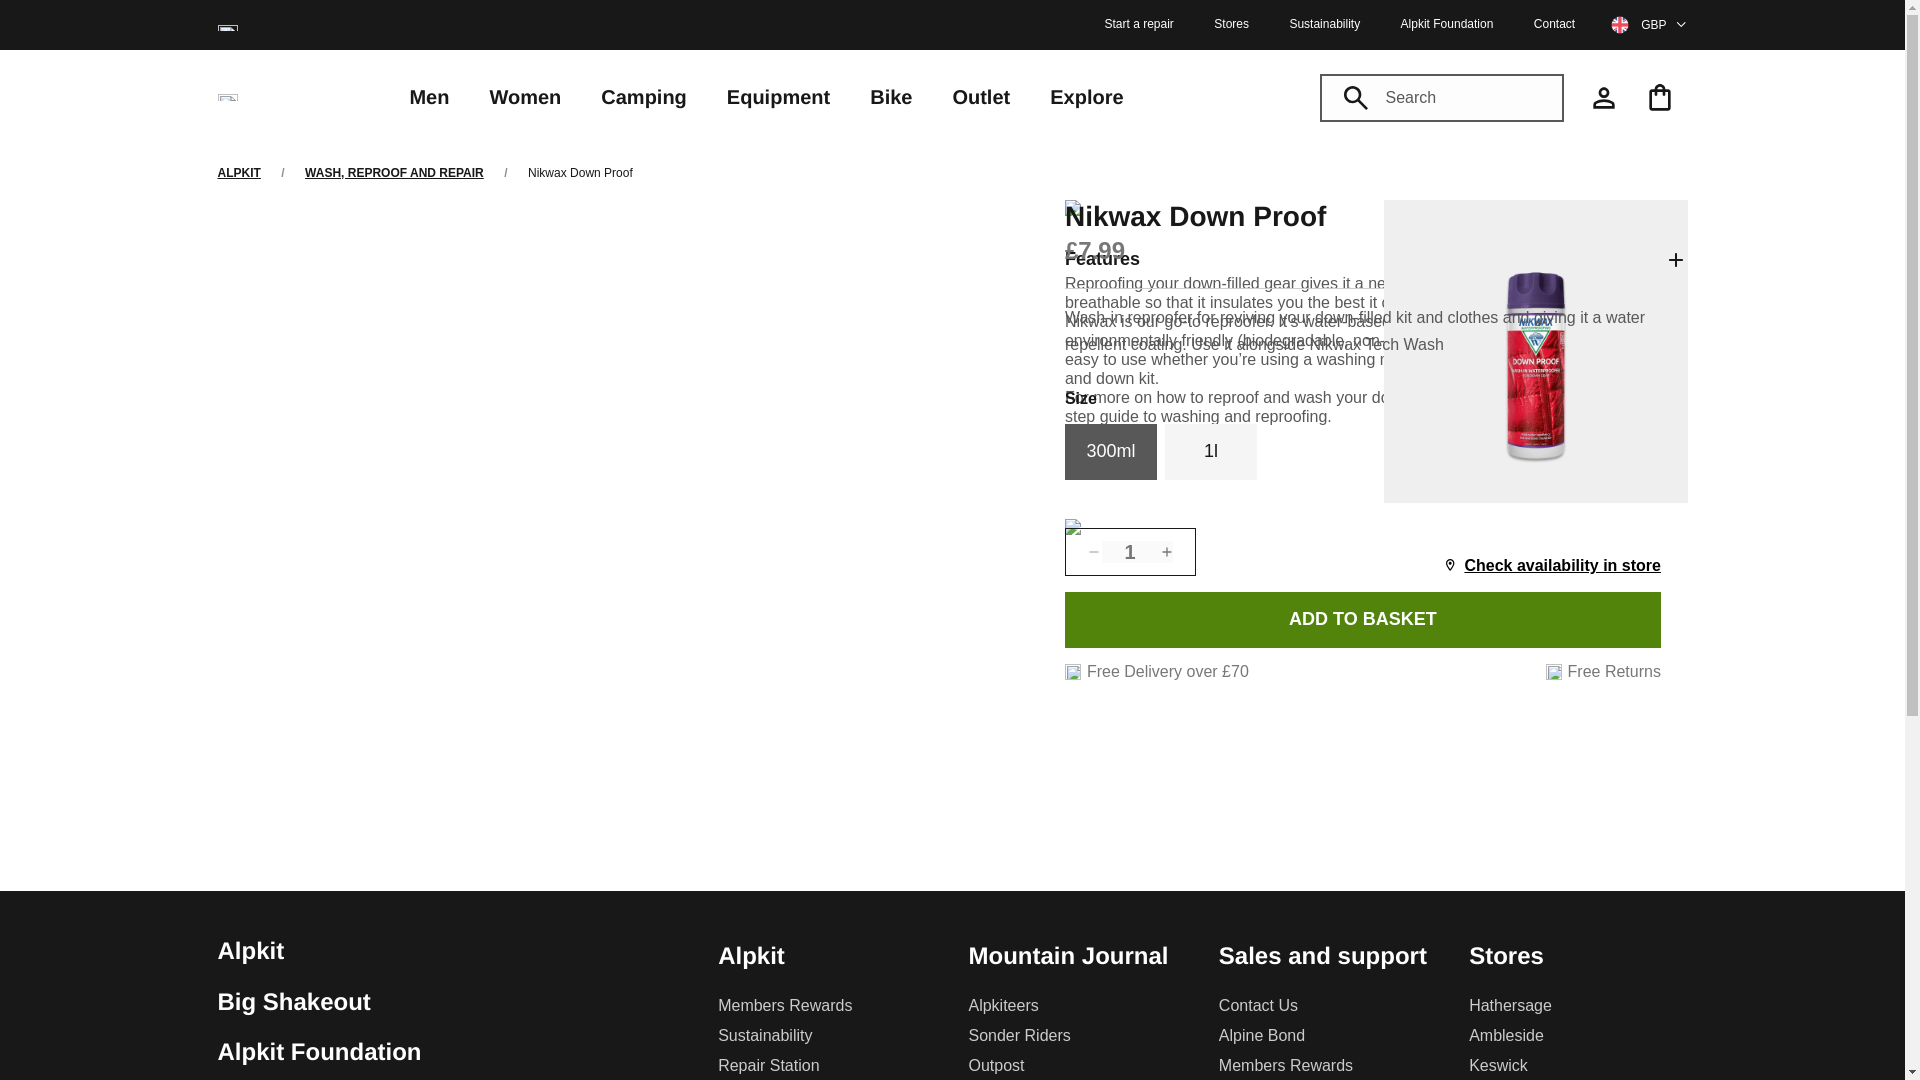 The width and height of the screenshot is (1920, 1080). What do you see at coordinates (1138, 24) in the screenshot?
I see `Start a repair` at bounding box center [1138, 24].